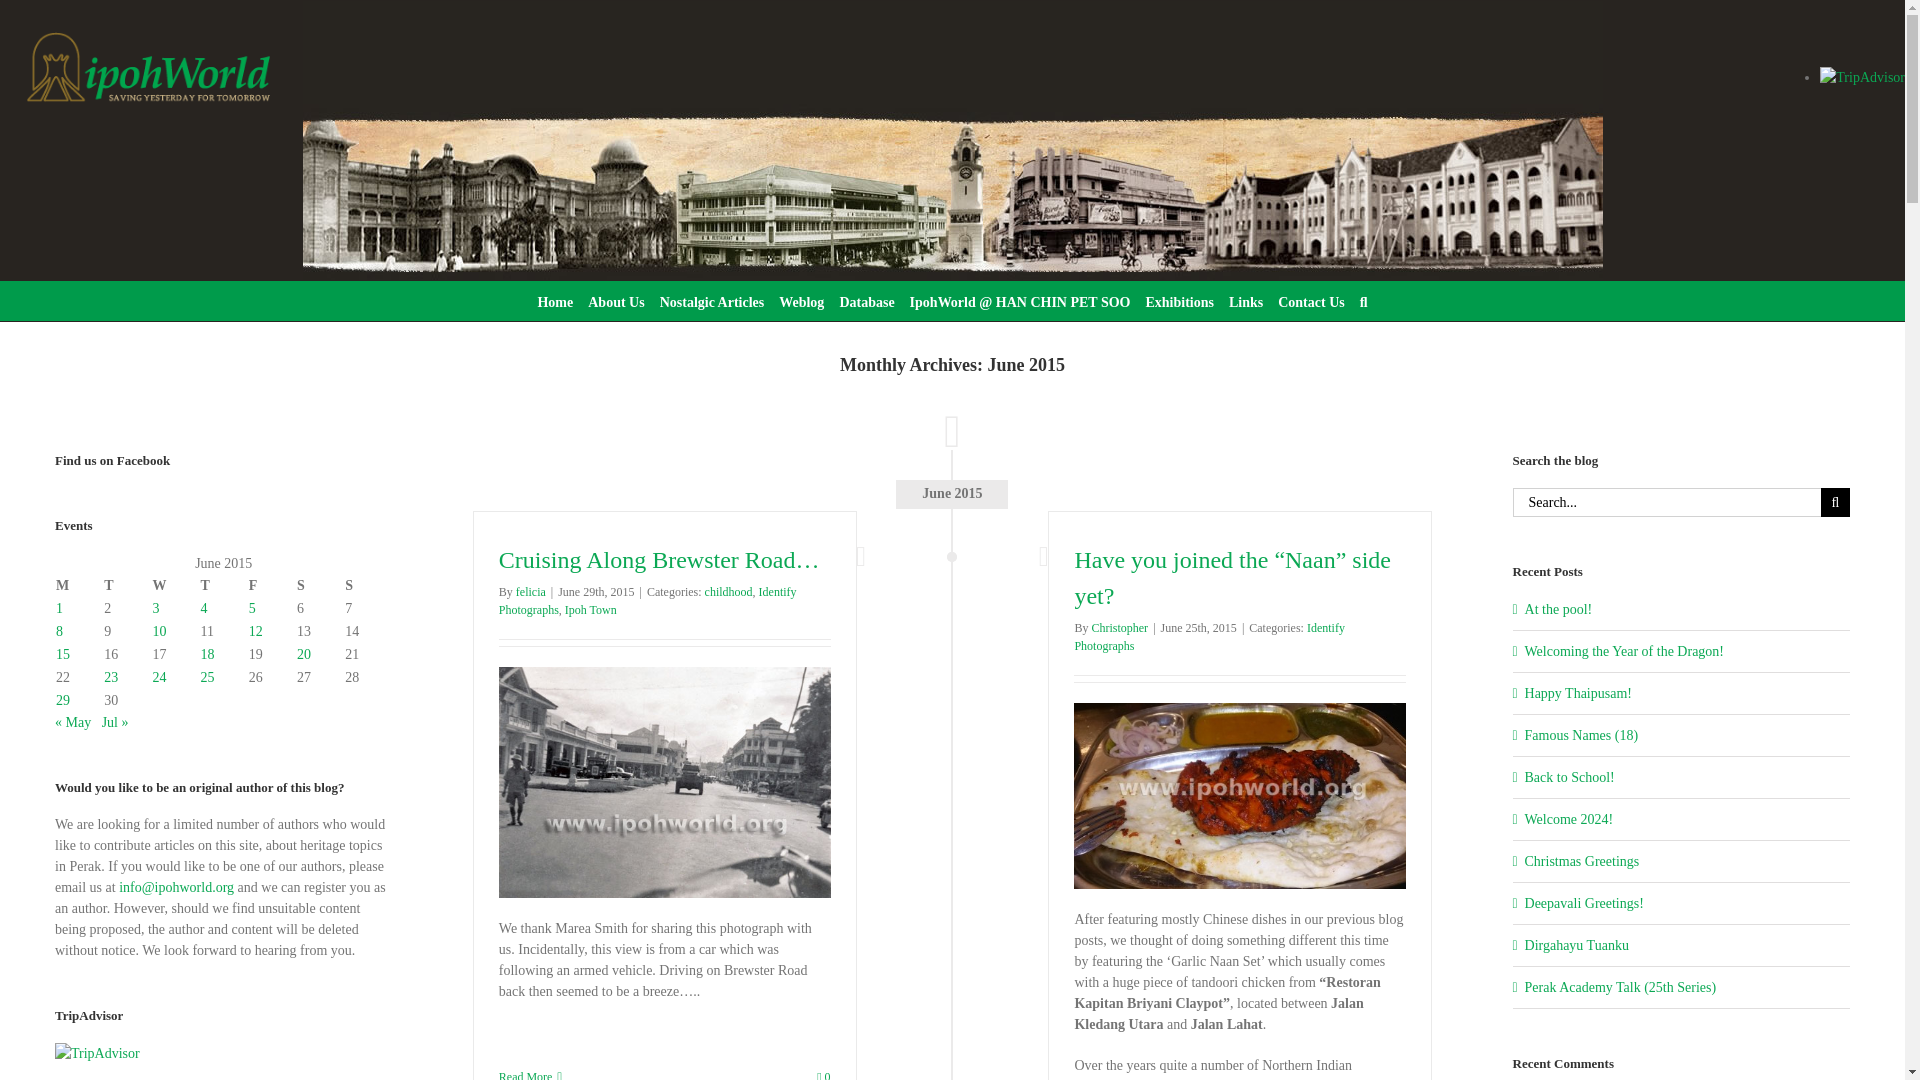 This screenshot has width=1920, height=1080. What do you see at coordinates (728, 592) in the screenshot?
I see `childhood` at bounding box center [728, 592].